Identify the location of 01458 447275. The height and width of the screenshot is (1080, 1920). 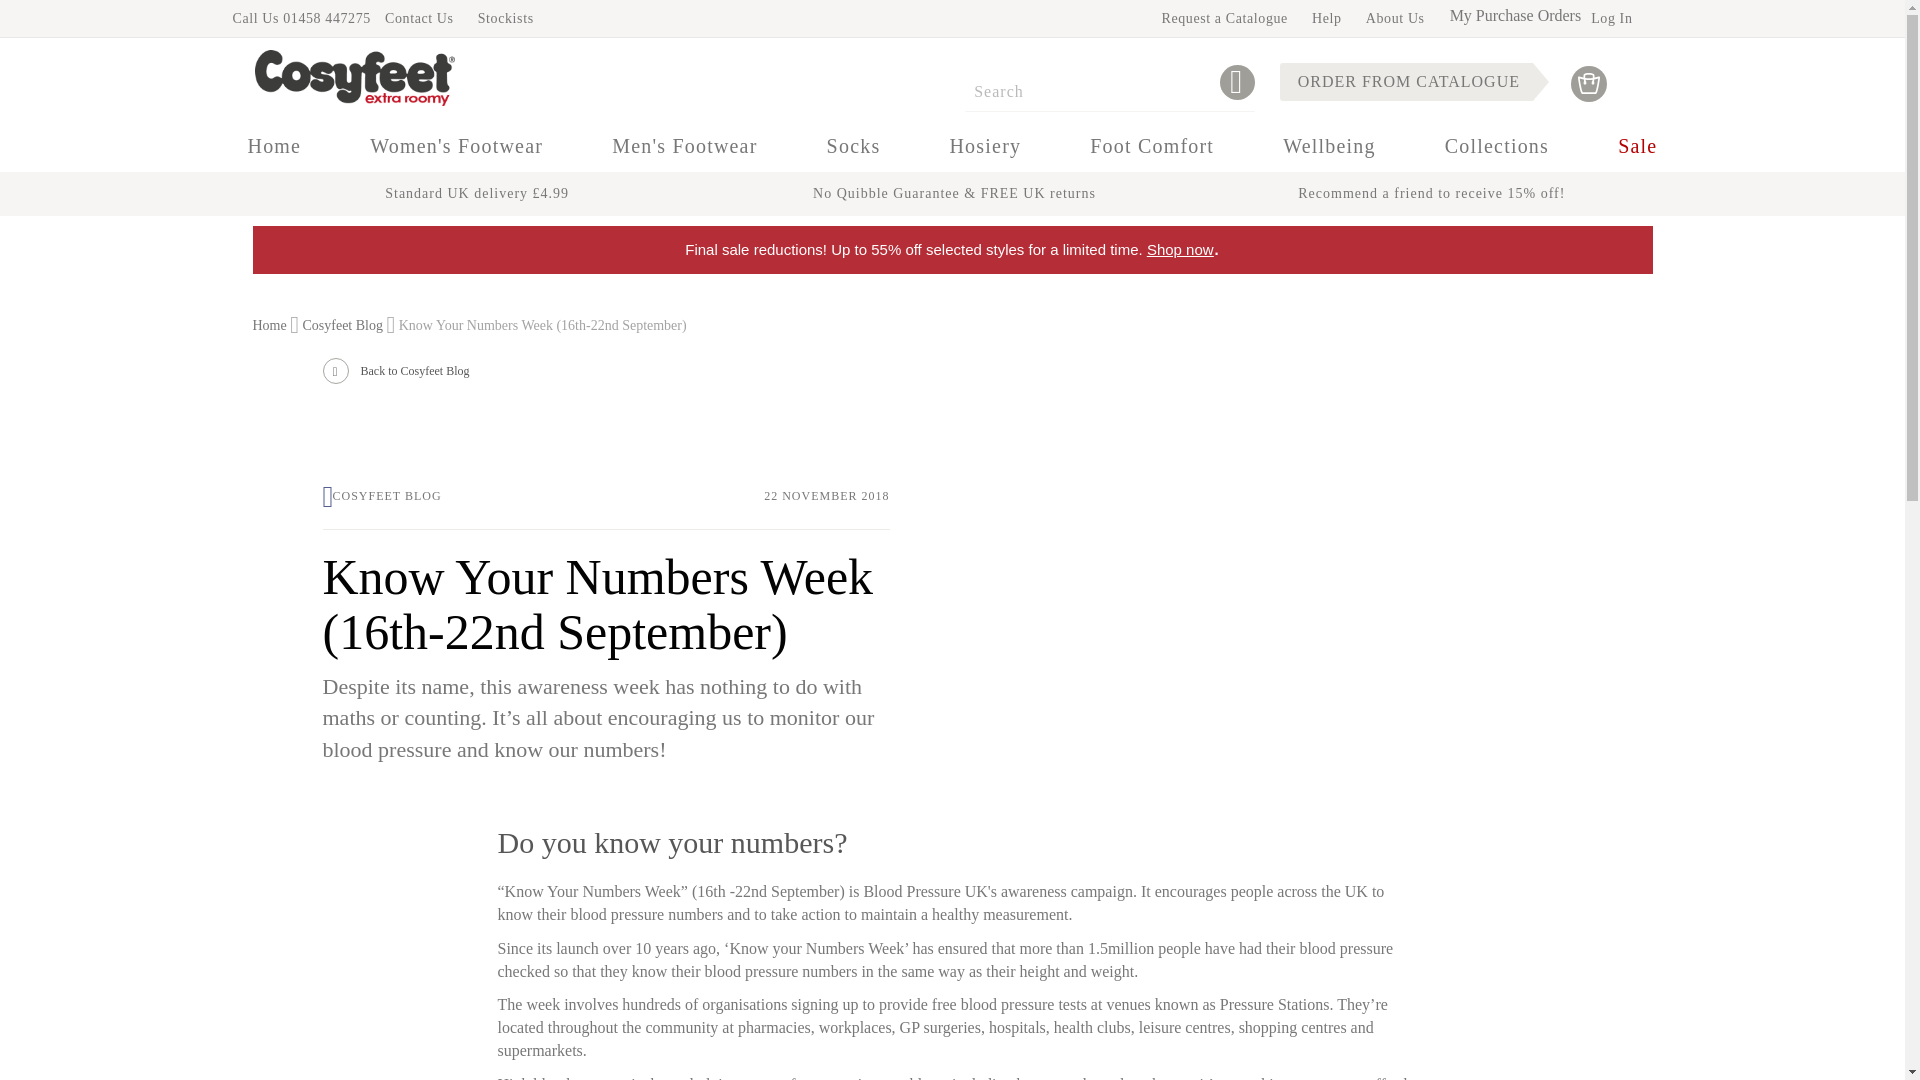
(326, 18).